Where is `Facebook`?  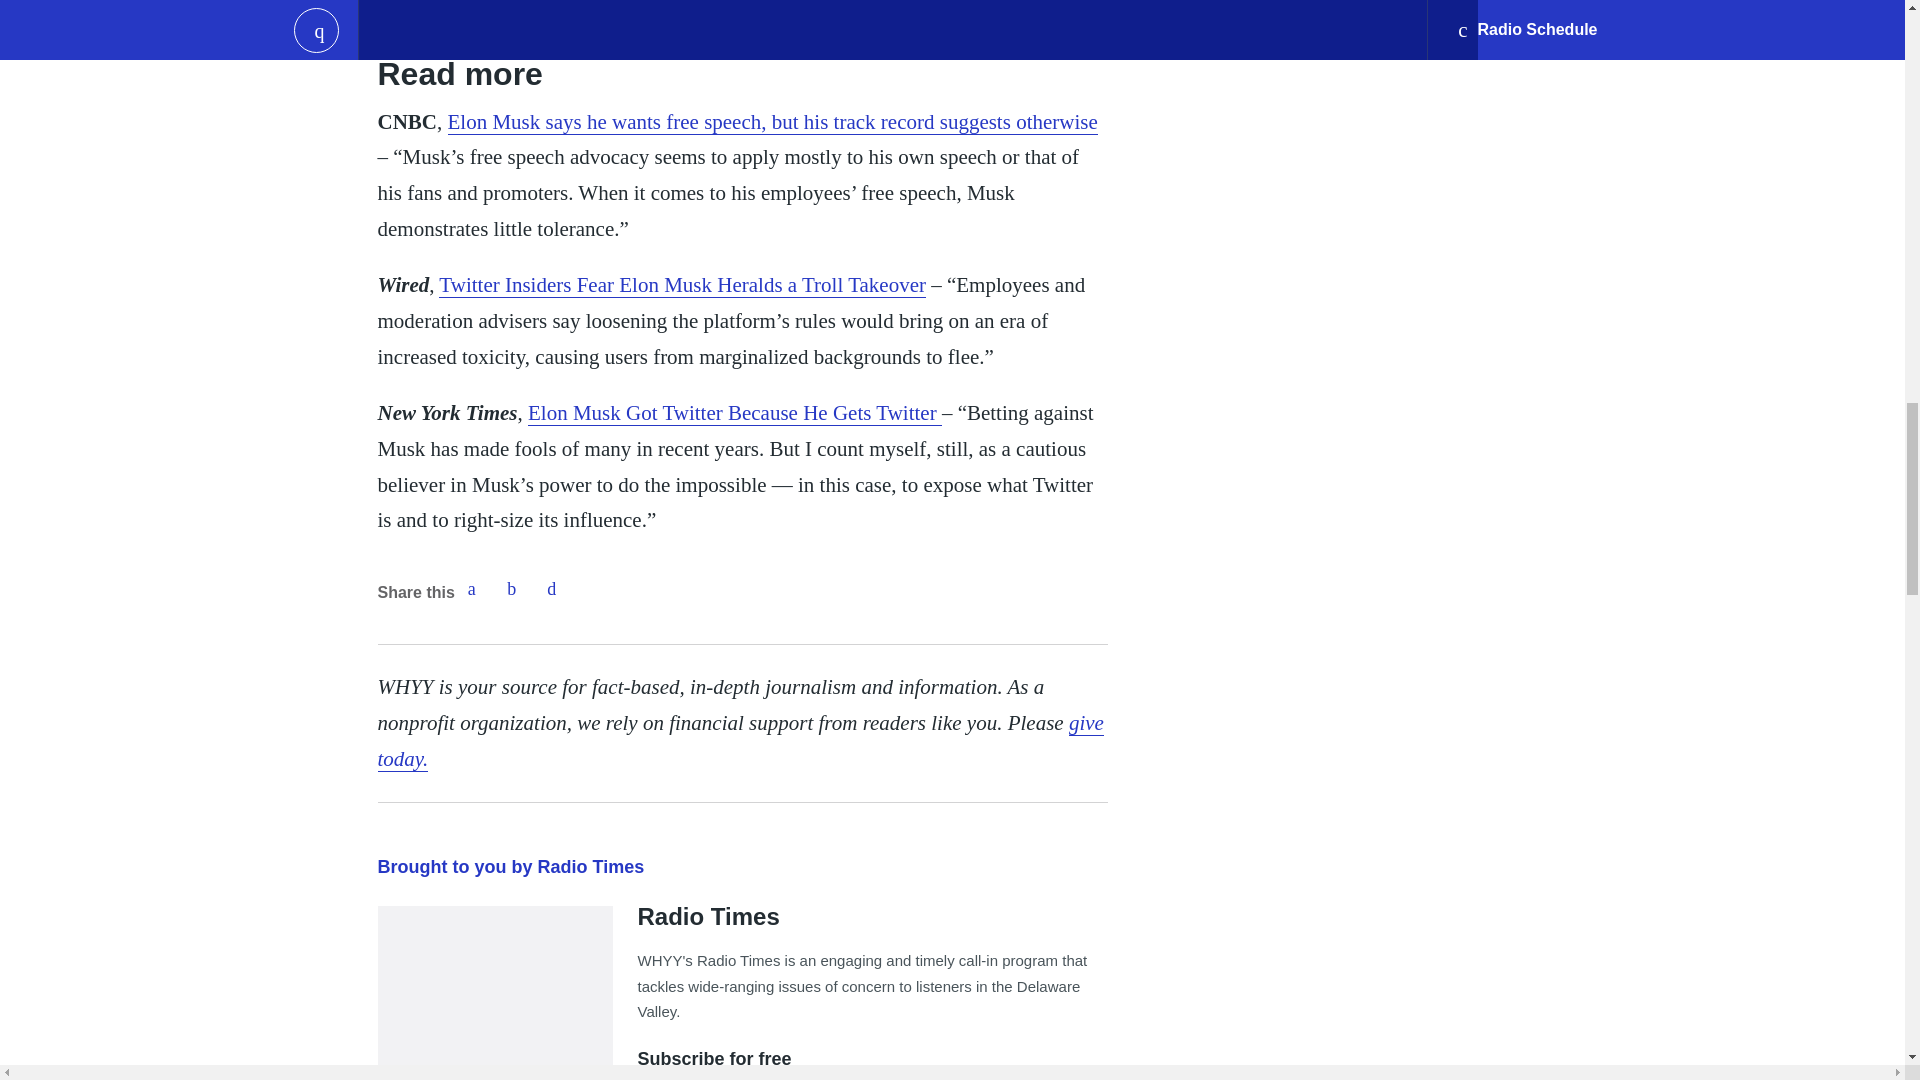 Facebook is located at coordinates (471, 589).